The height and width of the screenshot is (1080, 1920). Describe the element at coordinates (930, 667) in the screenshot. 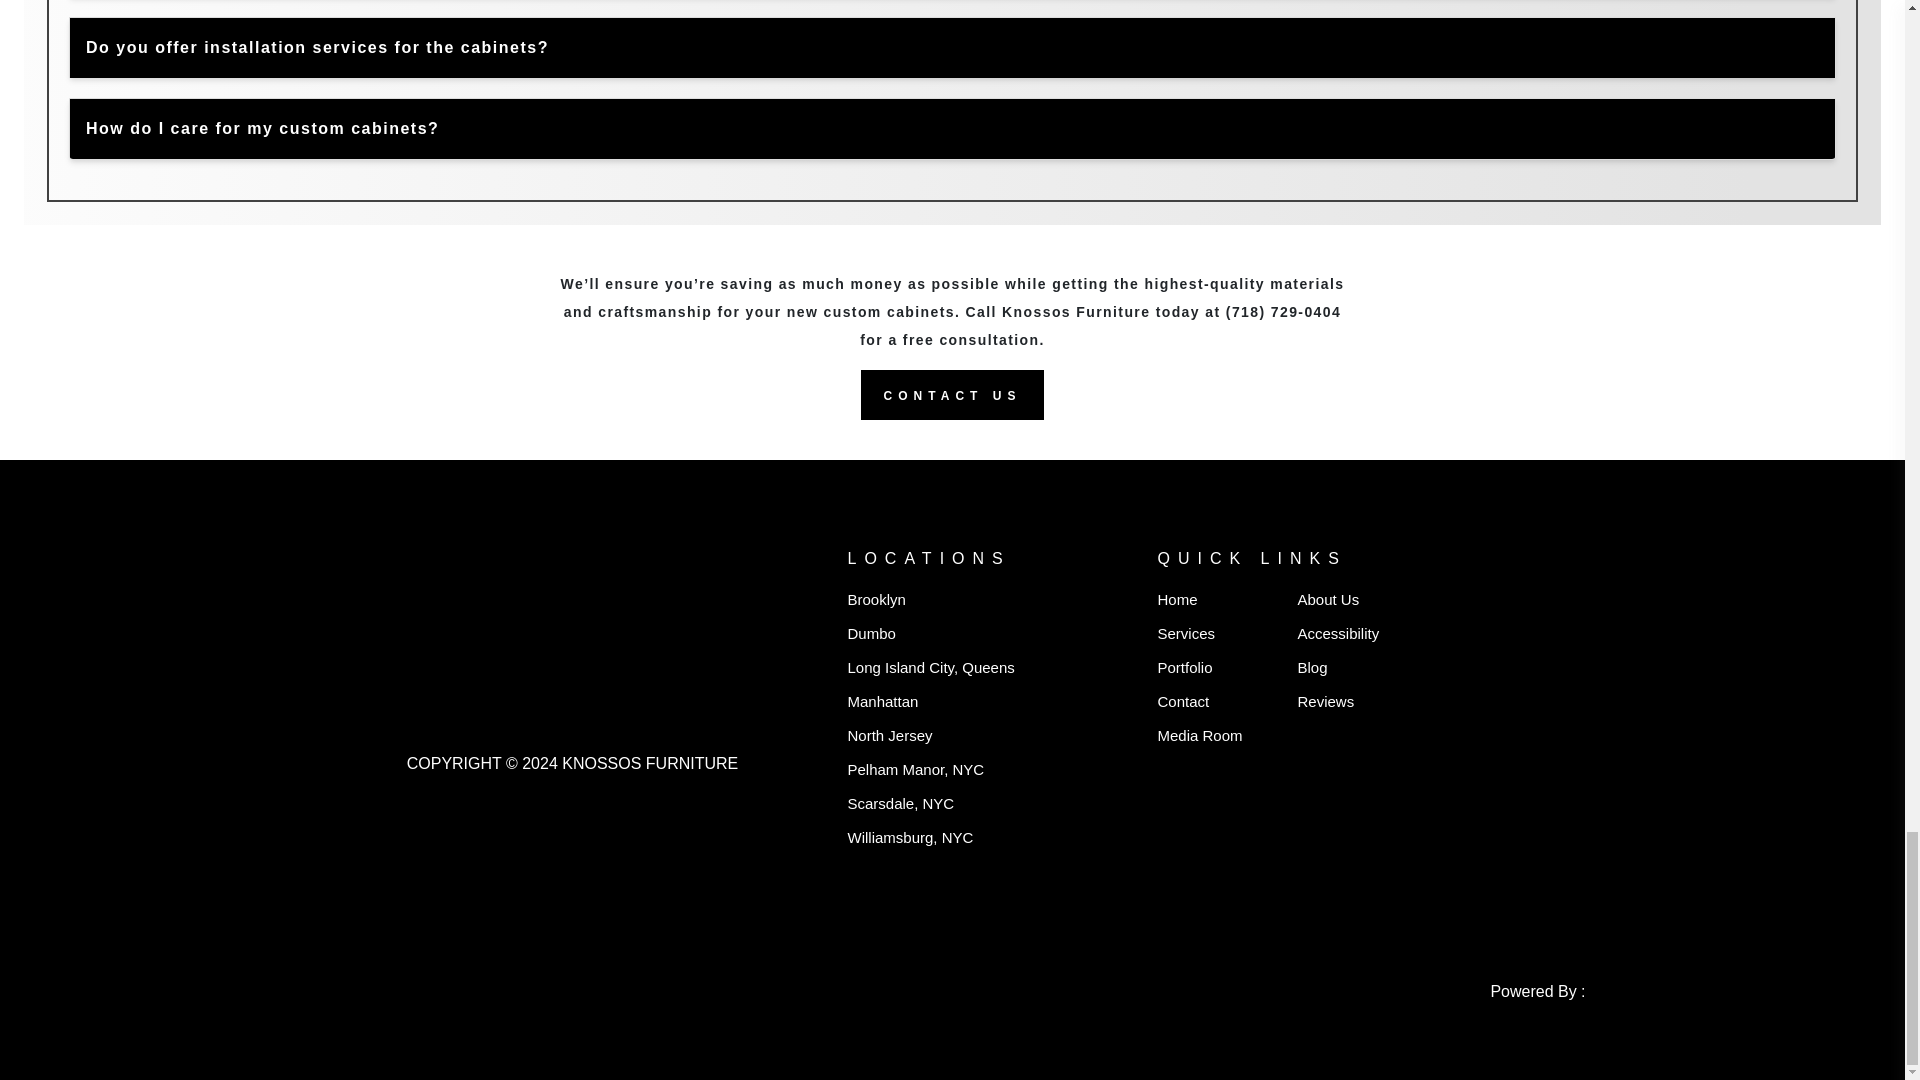

I see `Long Island City, Queens` at that location.